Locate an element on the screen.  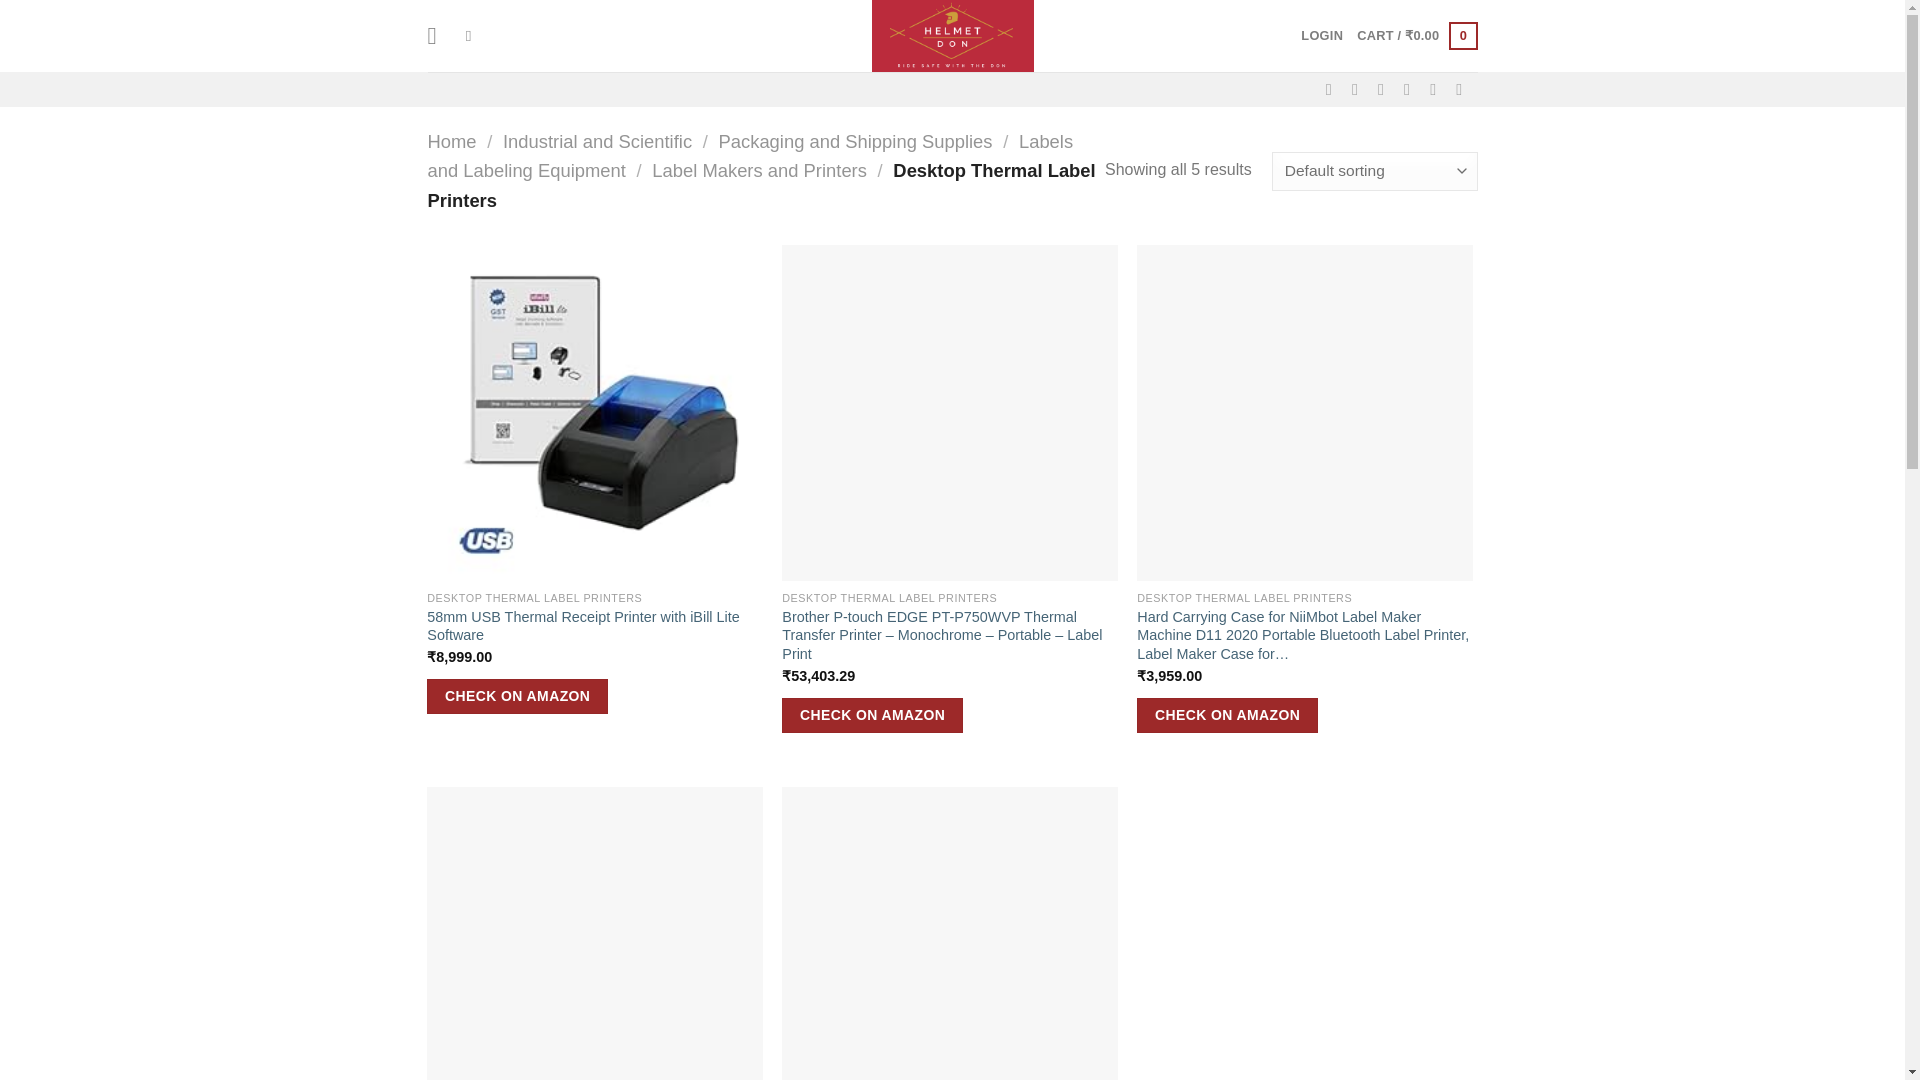
CHECK ON AMAZON is located at coordinates (872, 716).